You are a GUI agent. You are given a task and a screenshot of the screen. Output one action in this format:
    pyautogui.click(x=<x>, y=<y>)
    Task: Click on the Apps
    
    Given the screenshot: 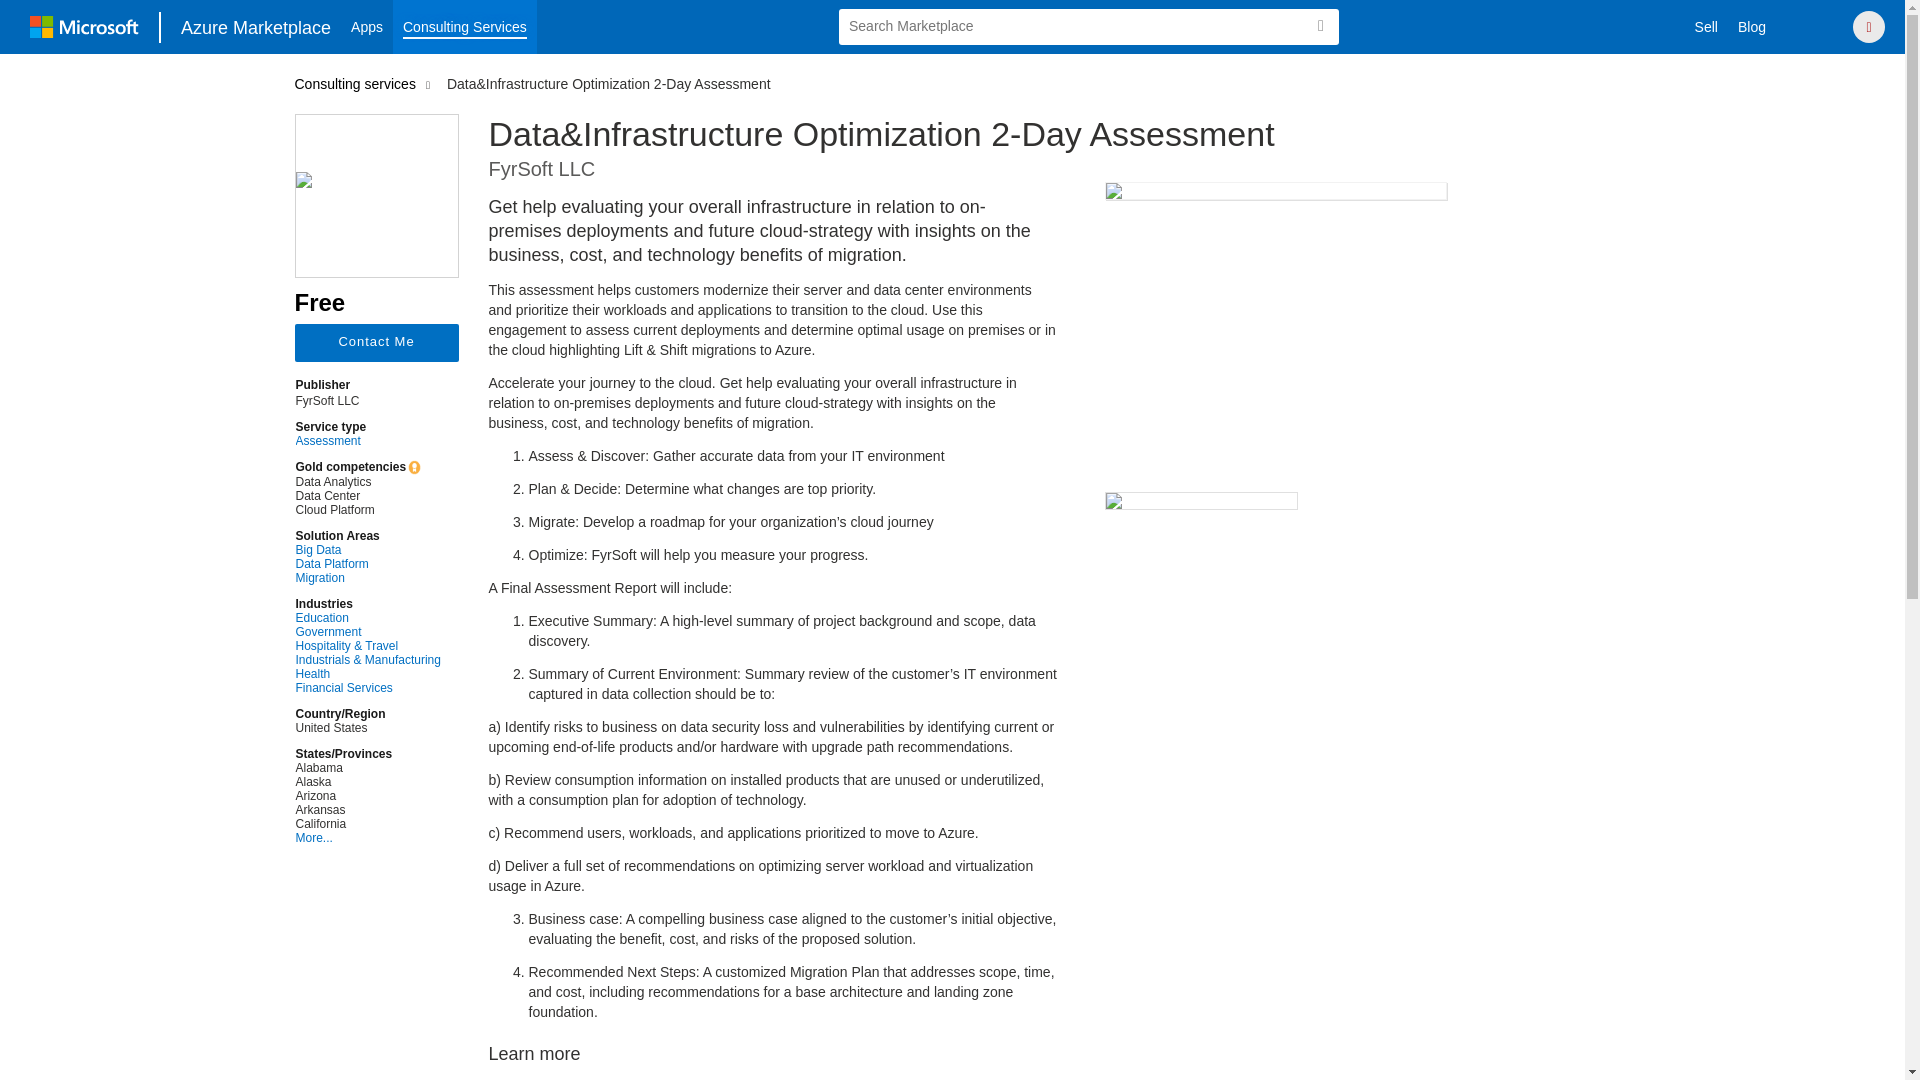 What is the action you would take?
    pyautogui.click(x=367, y=27)
    